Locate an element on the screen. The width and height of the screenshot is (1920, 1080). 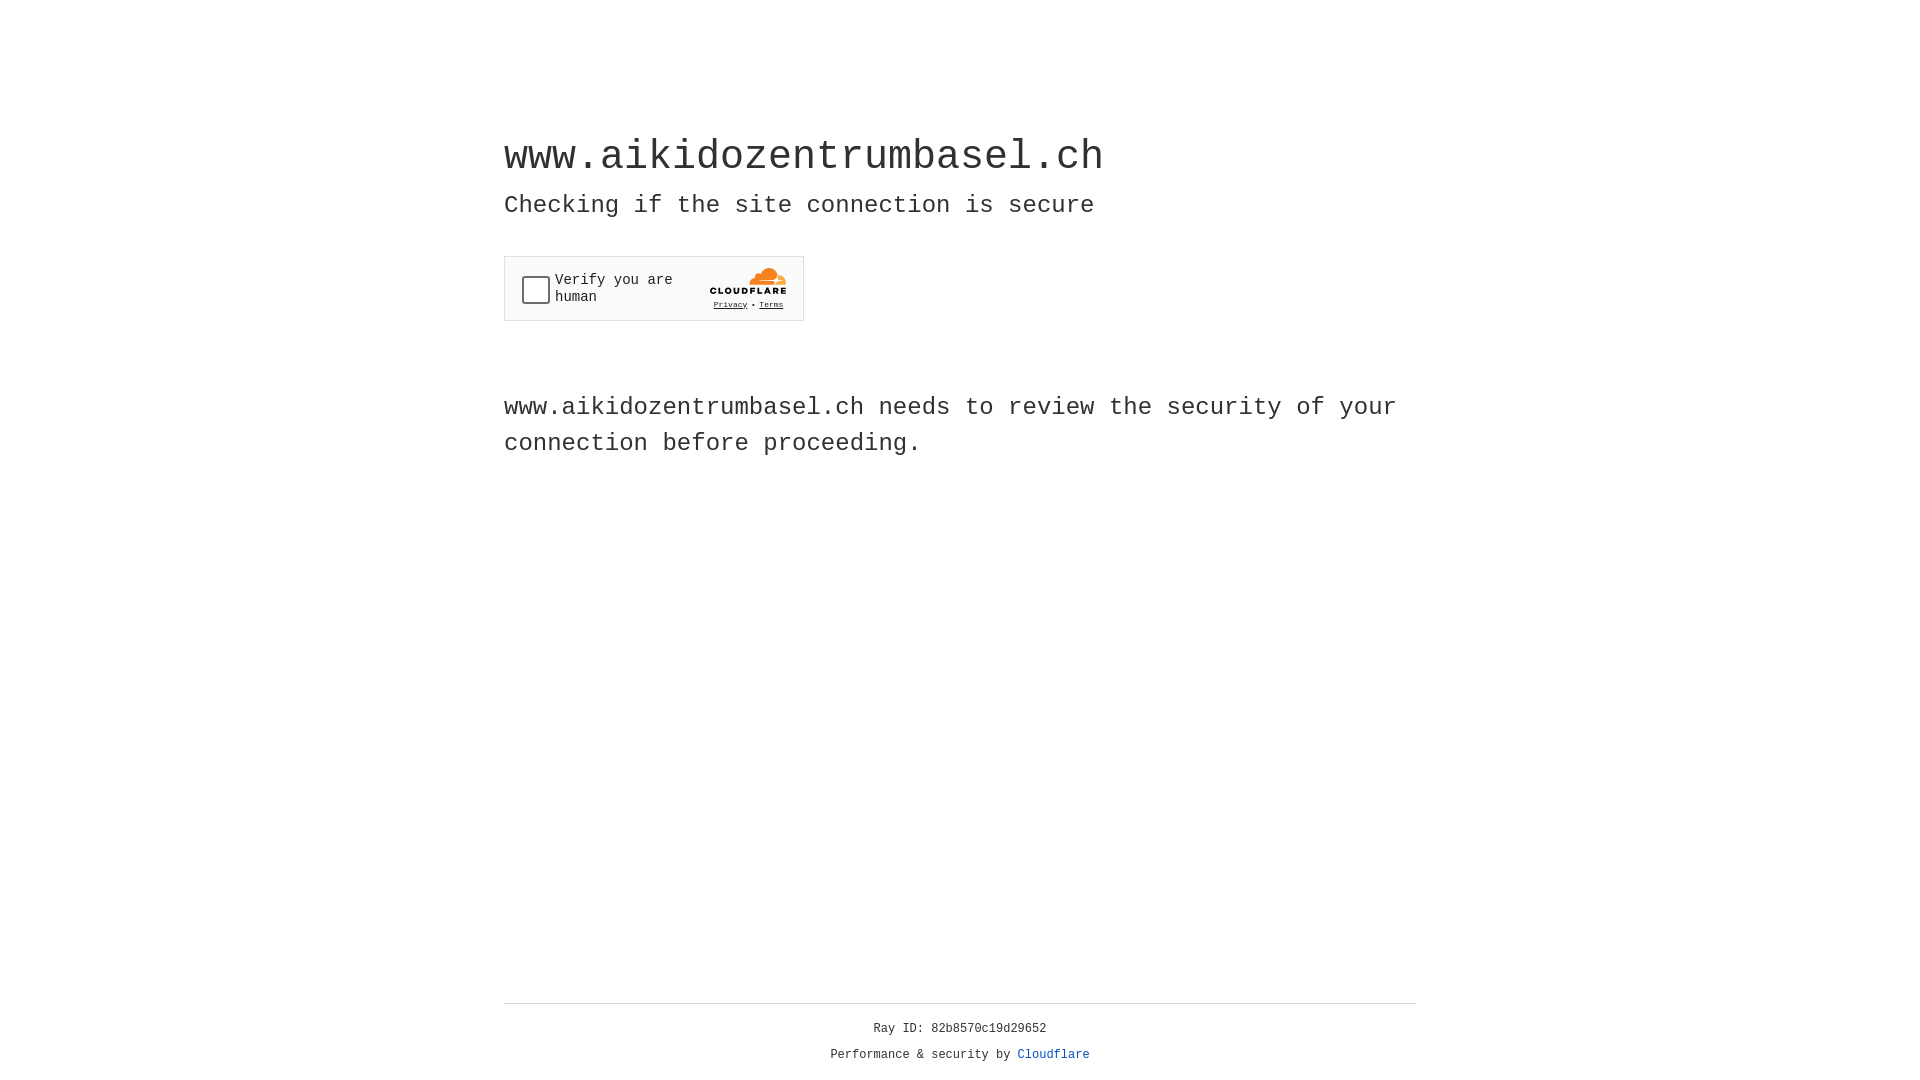
Cloudflare is located at coordinates (1054, 1055).